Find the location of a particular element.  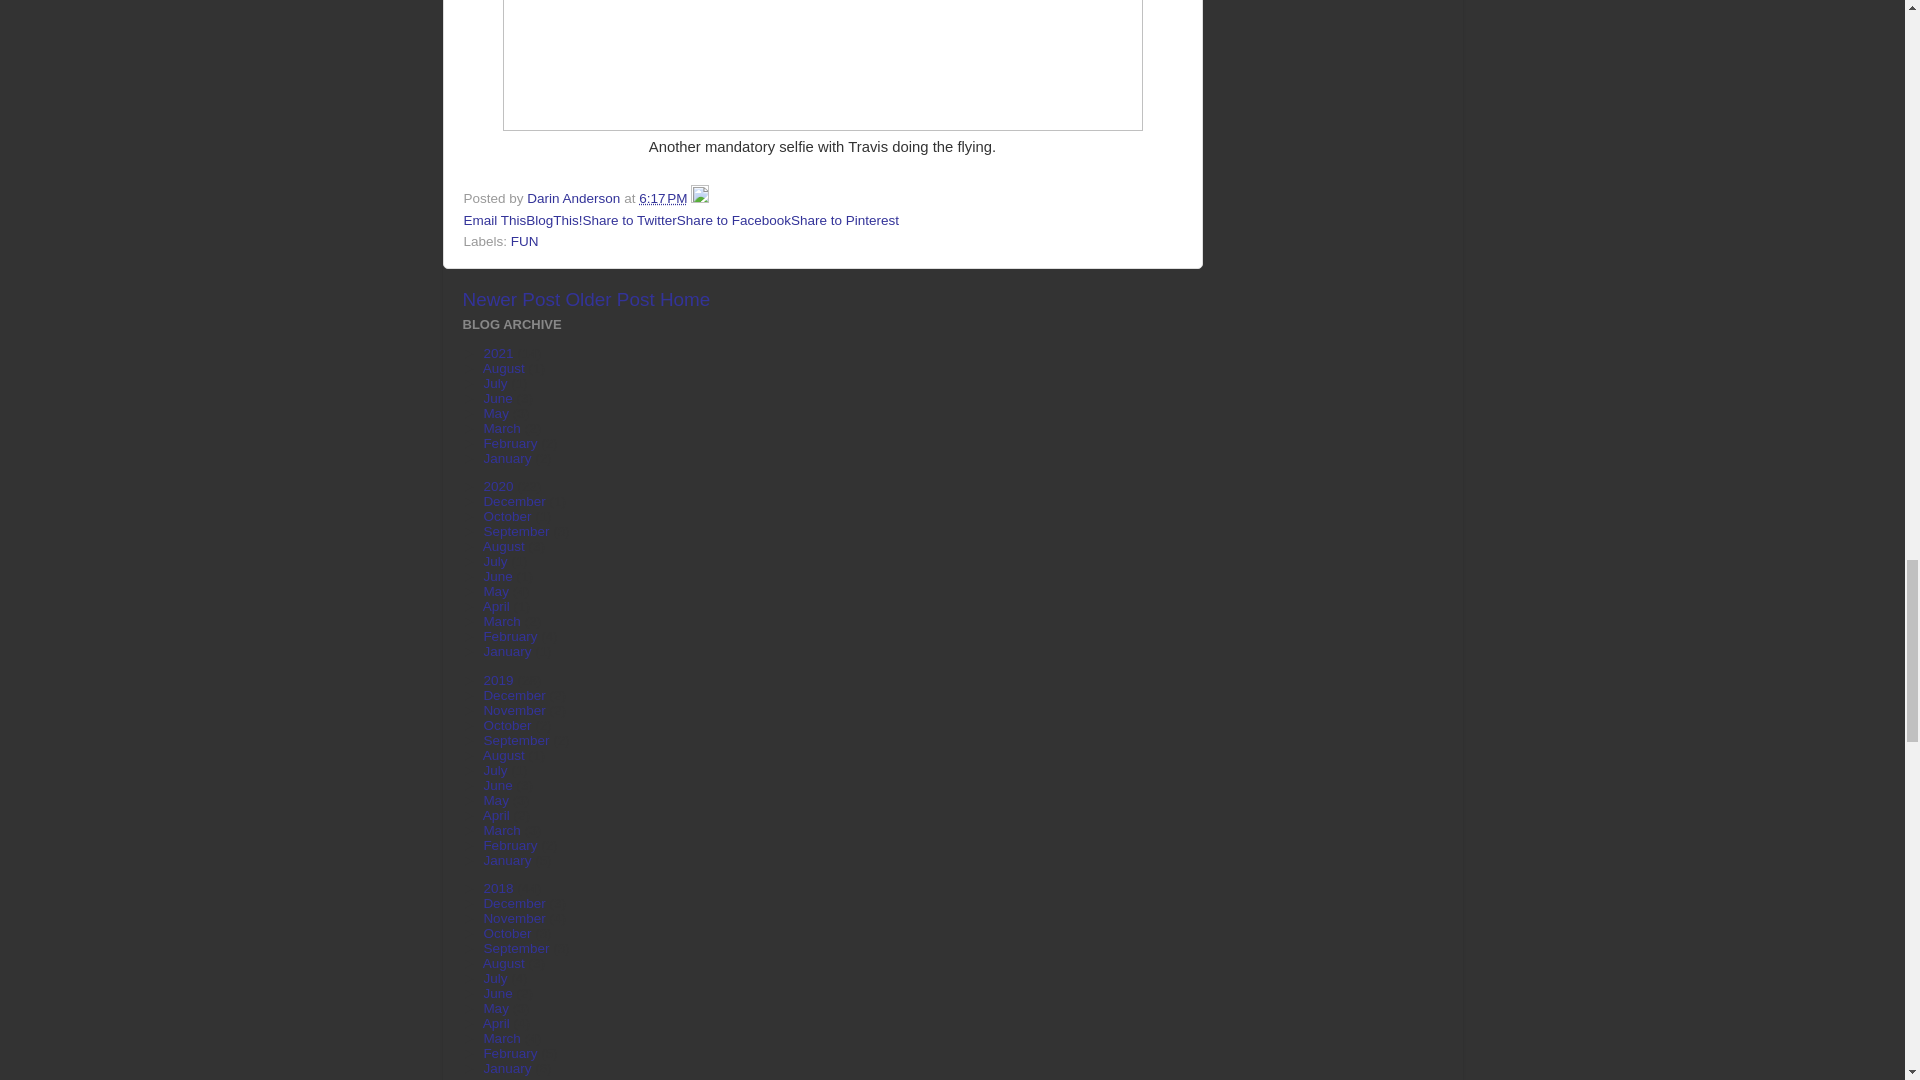

Newer Post is located at coordinates (511, 299).